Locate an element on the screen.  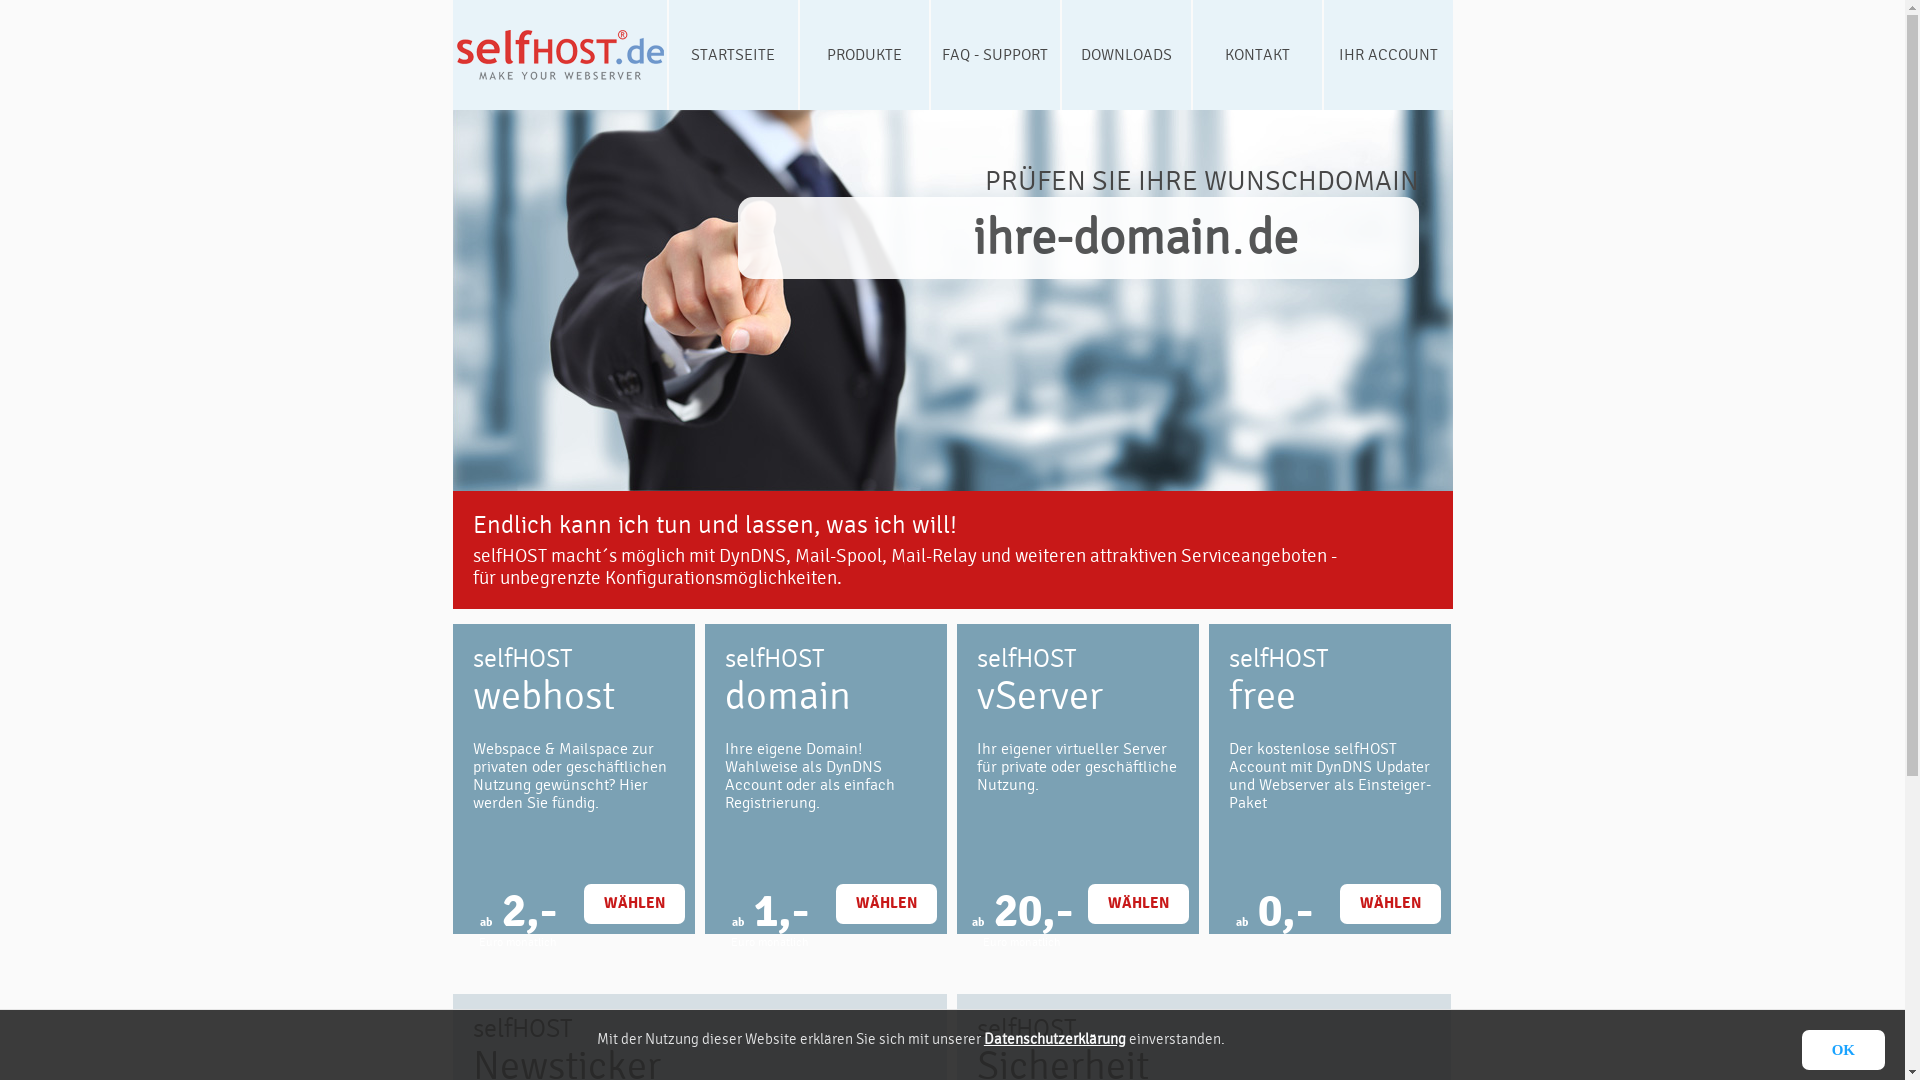
OK is located at coordinates (1844, 1050).